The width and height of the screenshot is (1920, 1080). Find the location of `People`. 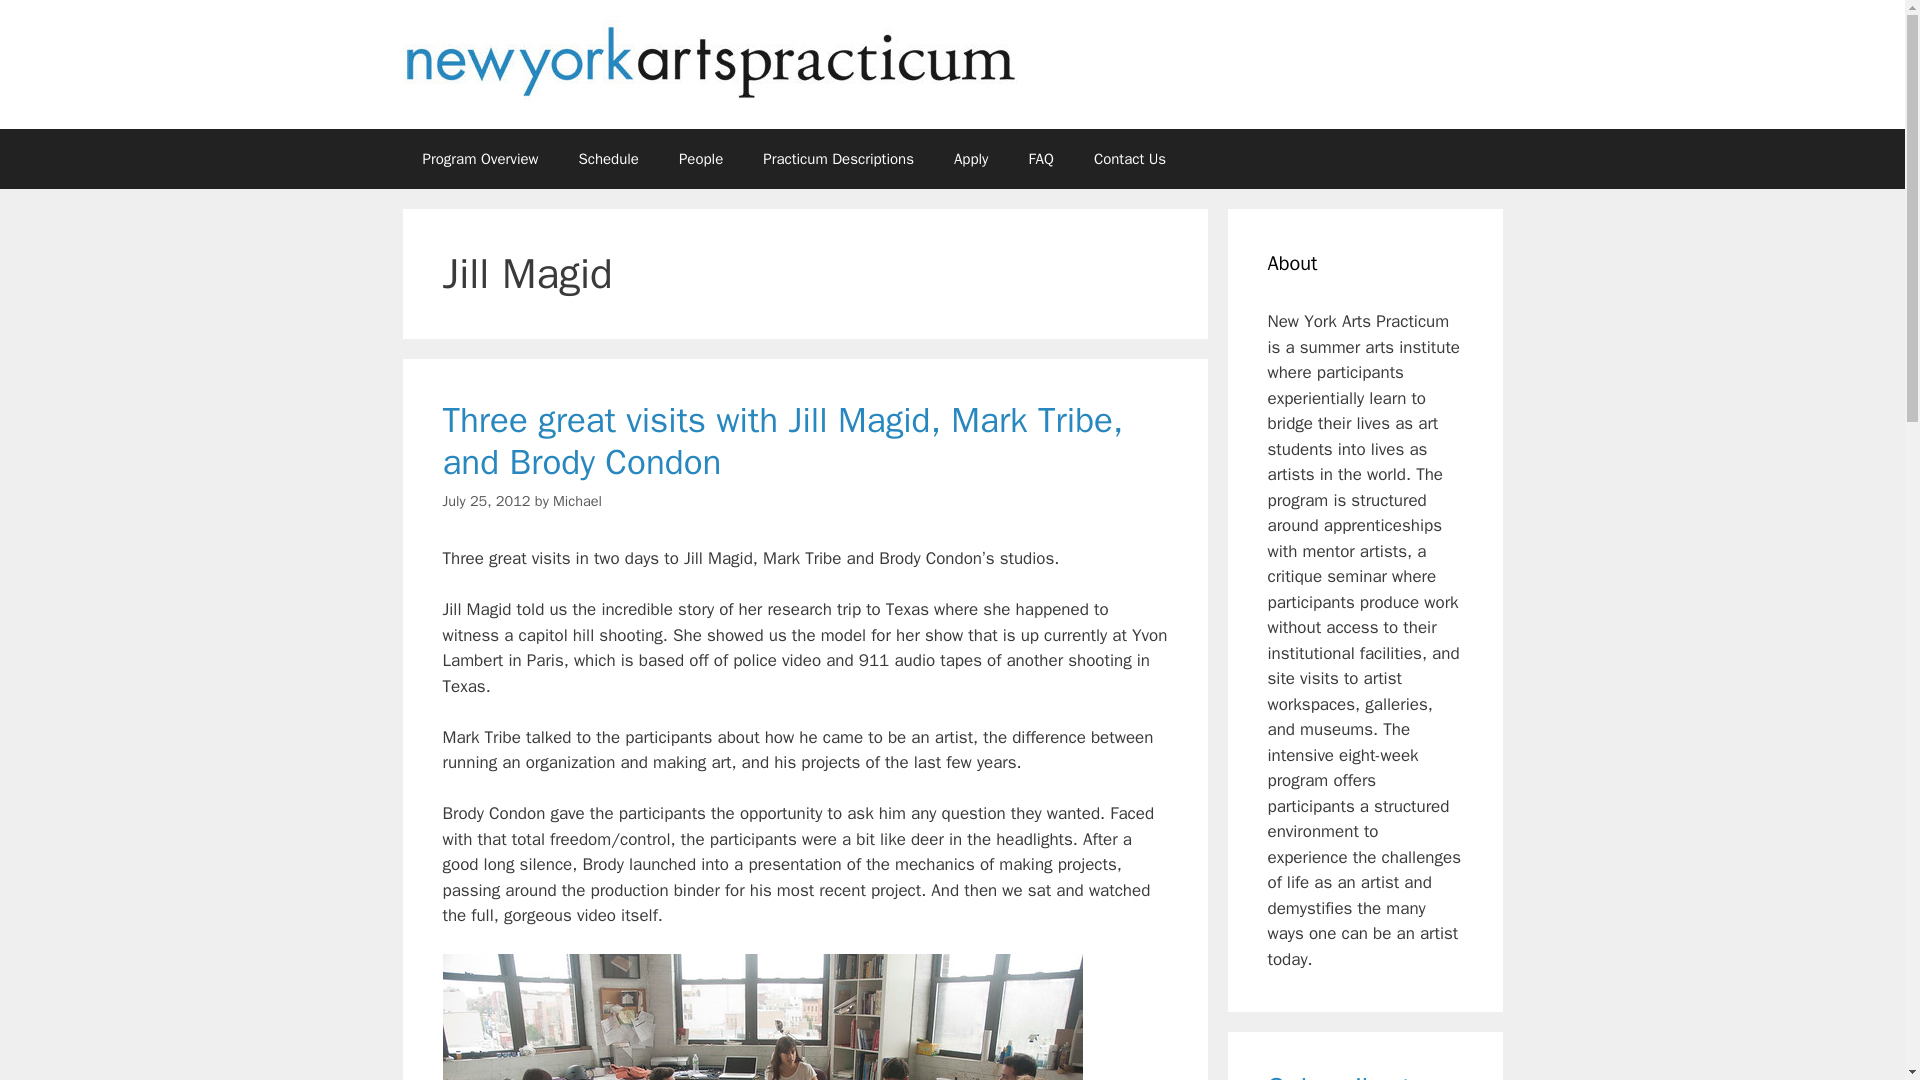

People is located at coordinates (700, 158).